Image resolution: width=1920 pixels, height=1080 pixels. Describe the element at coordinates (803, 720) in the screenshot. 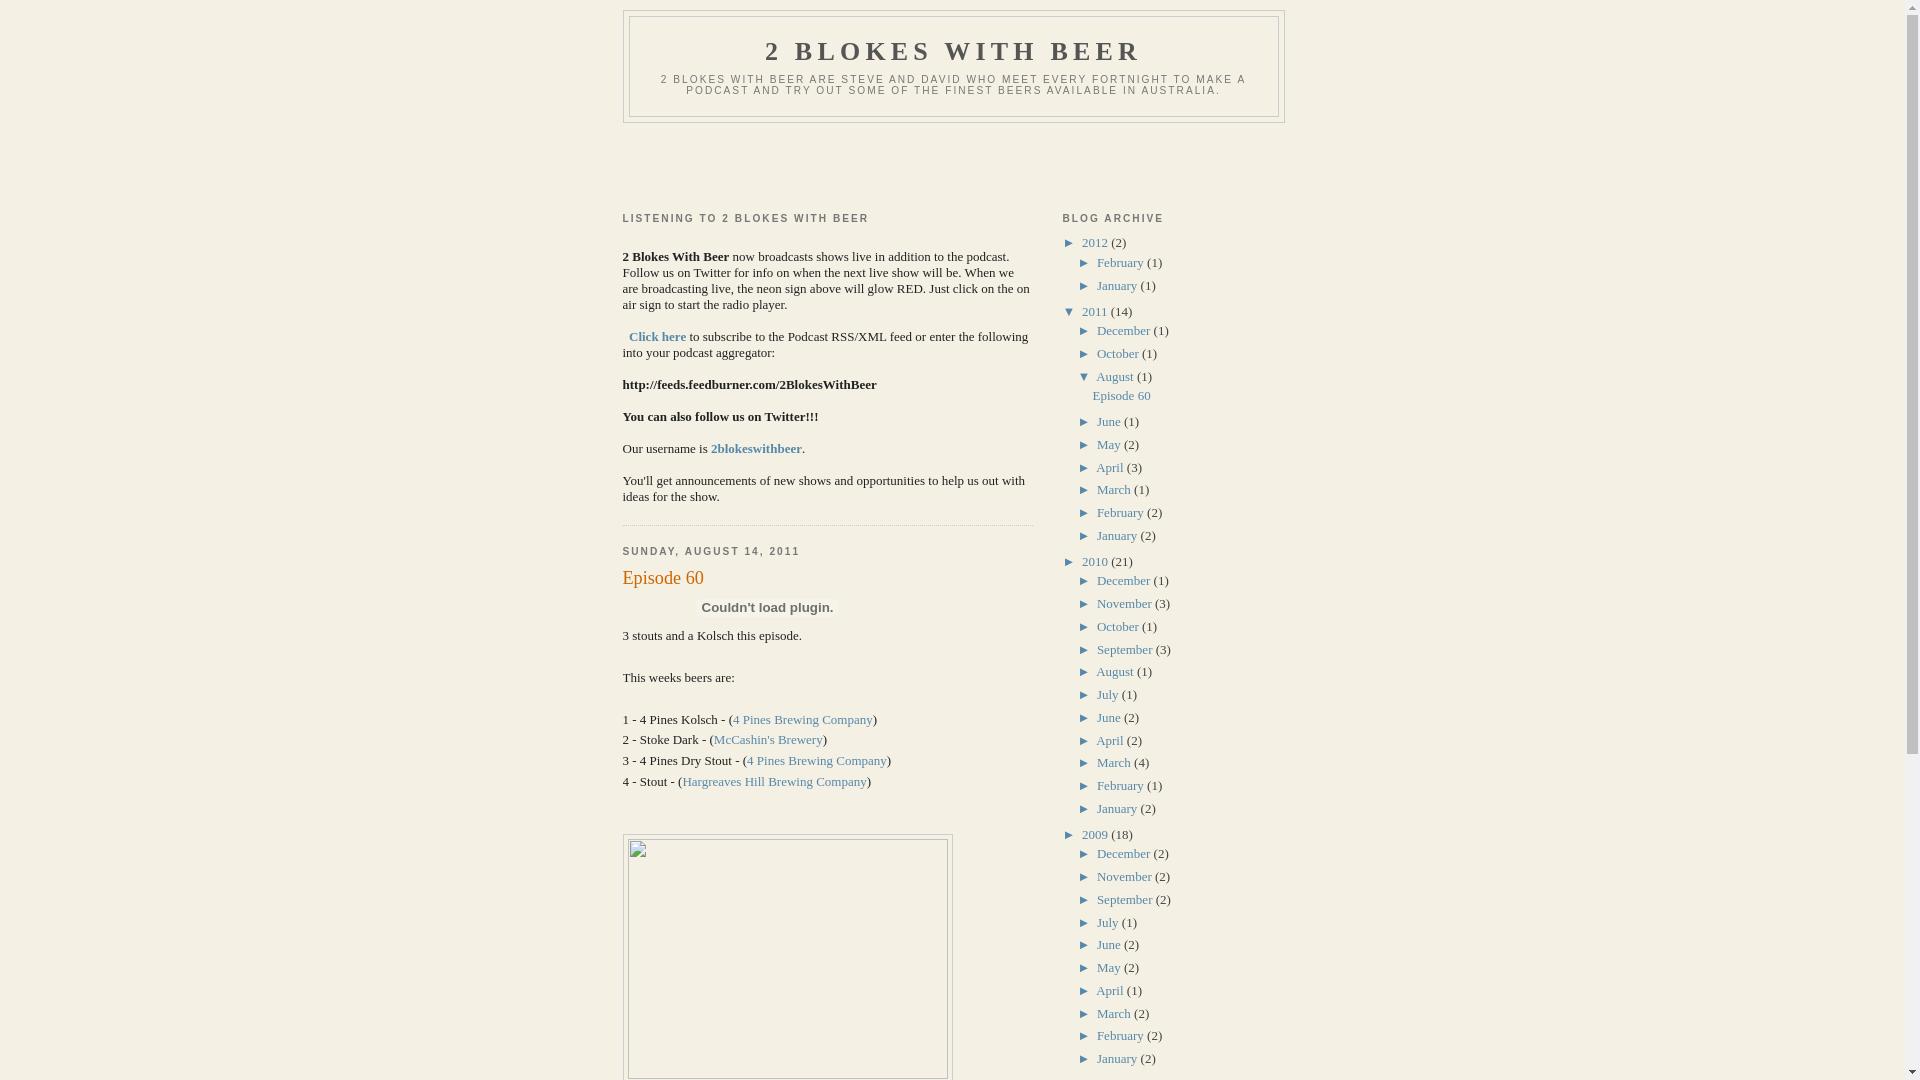

I see `4 Pines Brewing Company` at that location.